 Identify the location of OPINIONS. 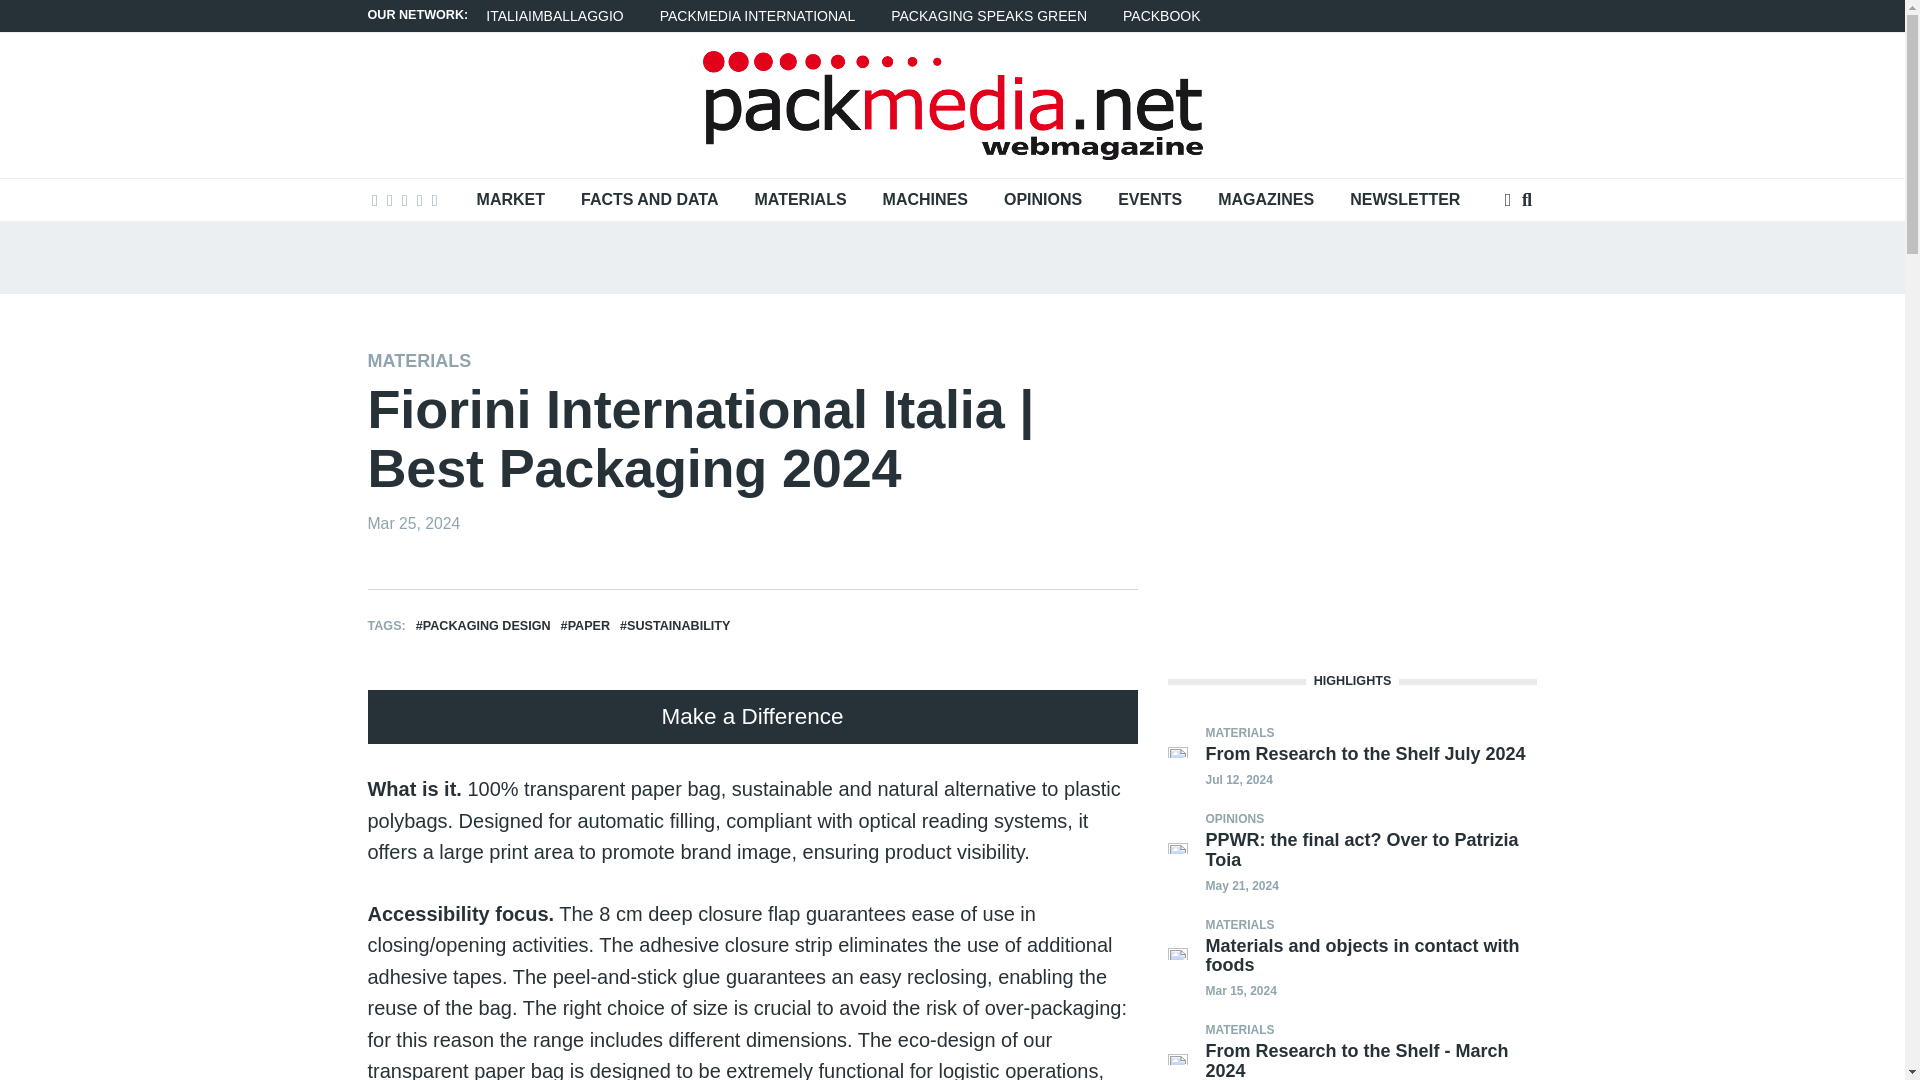
(1043, 200).